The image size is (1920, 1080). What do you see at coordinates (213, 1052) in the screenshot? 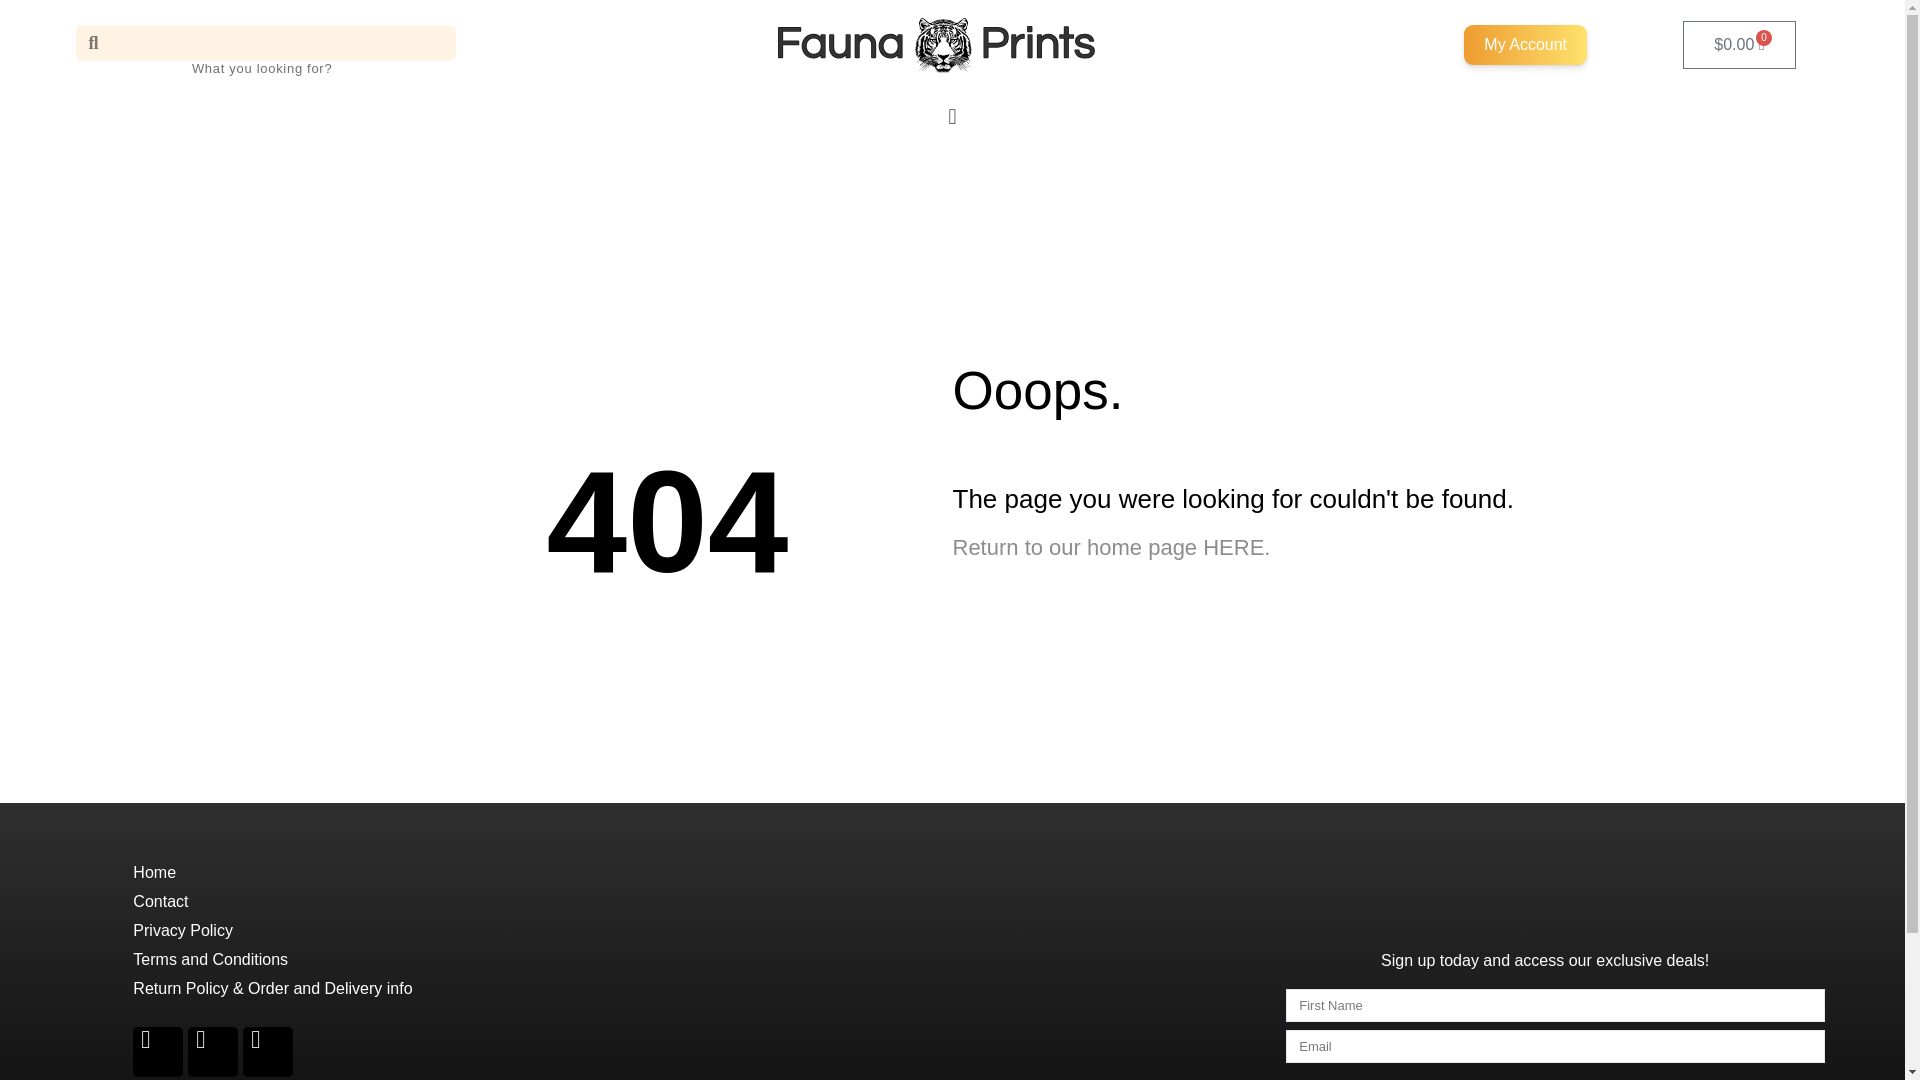
I see `Pinterest` at bounding box center [213, 1052].